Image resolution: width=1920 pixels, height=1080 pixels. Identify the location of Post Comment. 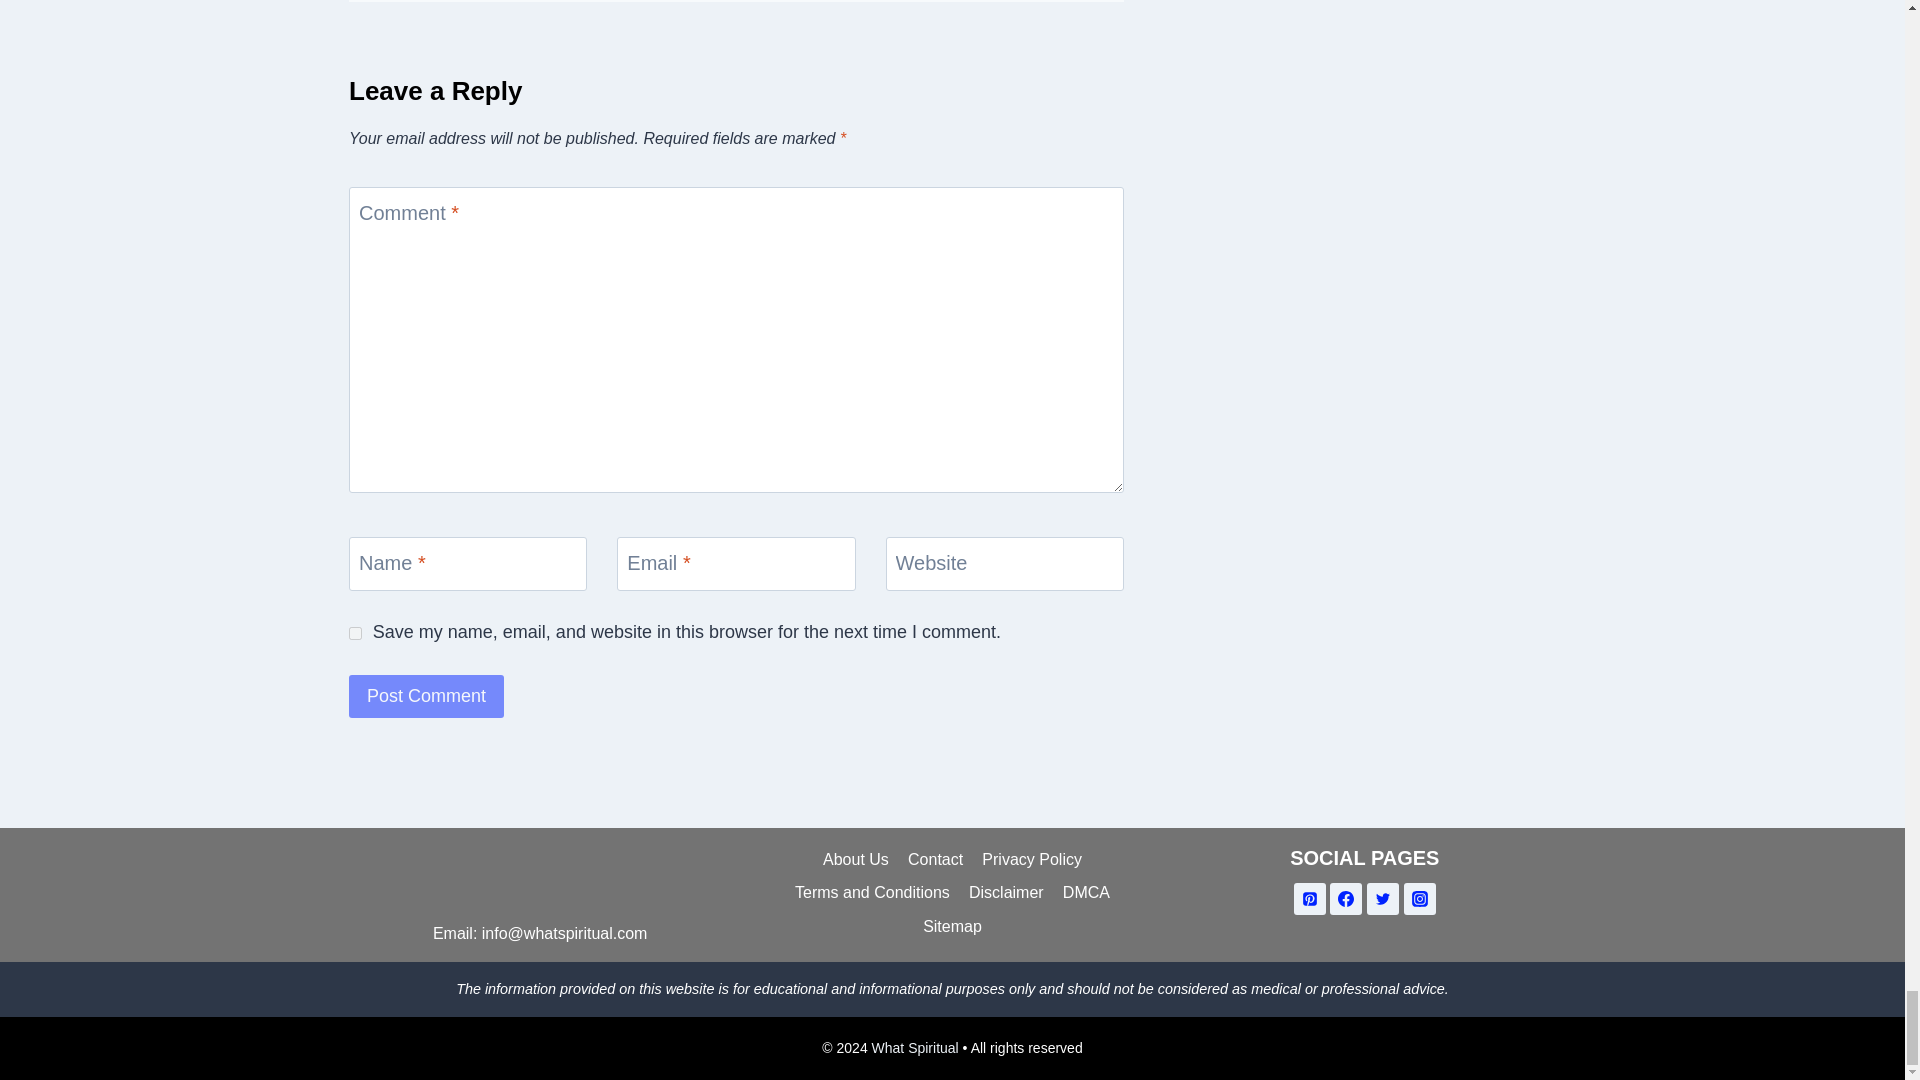
(426, 696).